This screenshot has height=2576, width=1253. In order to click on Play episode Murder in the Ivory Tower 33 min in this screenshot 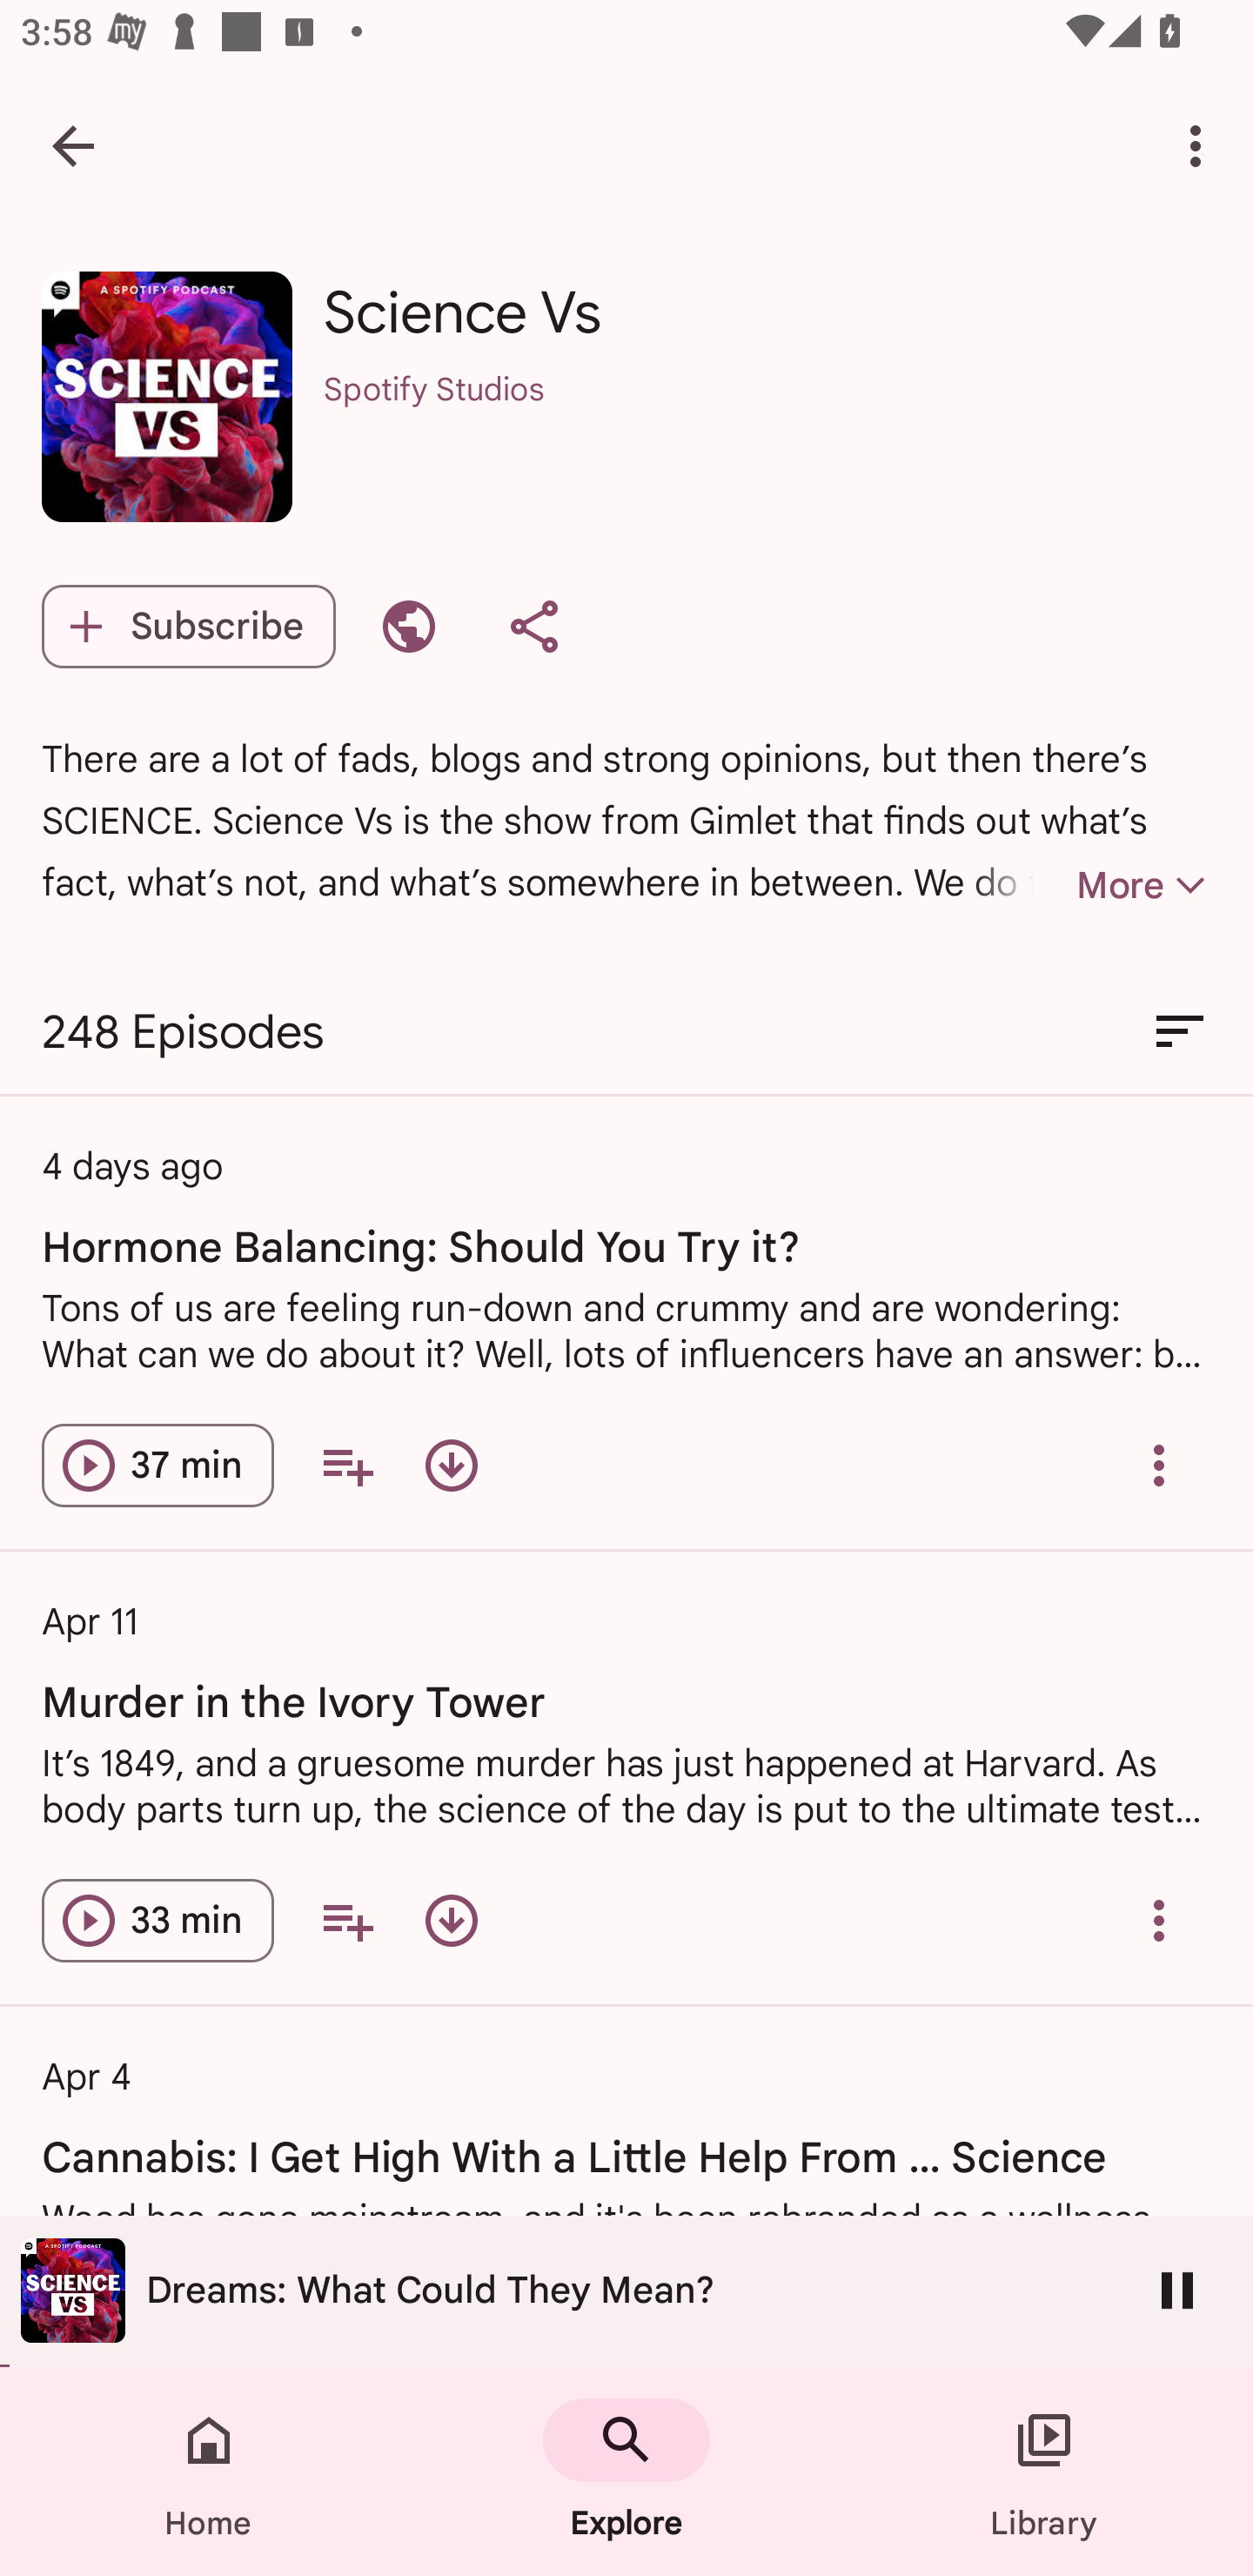, I will do `click(157, 1920)`.